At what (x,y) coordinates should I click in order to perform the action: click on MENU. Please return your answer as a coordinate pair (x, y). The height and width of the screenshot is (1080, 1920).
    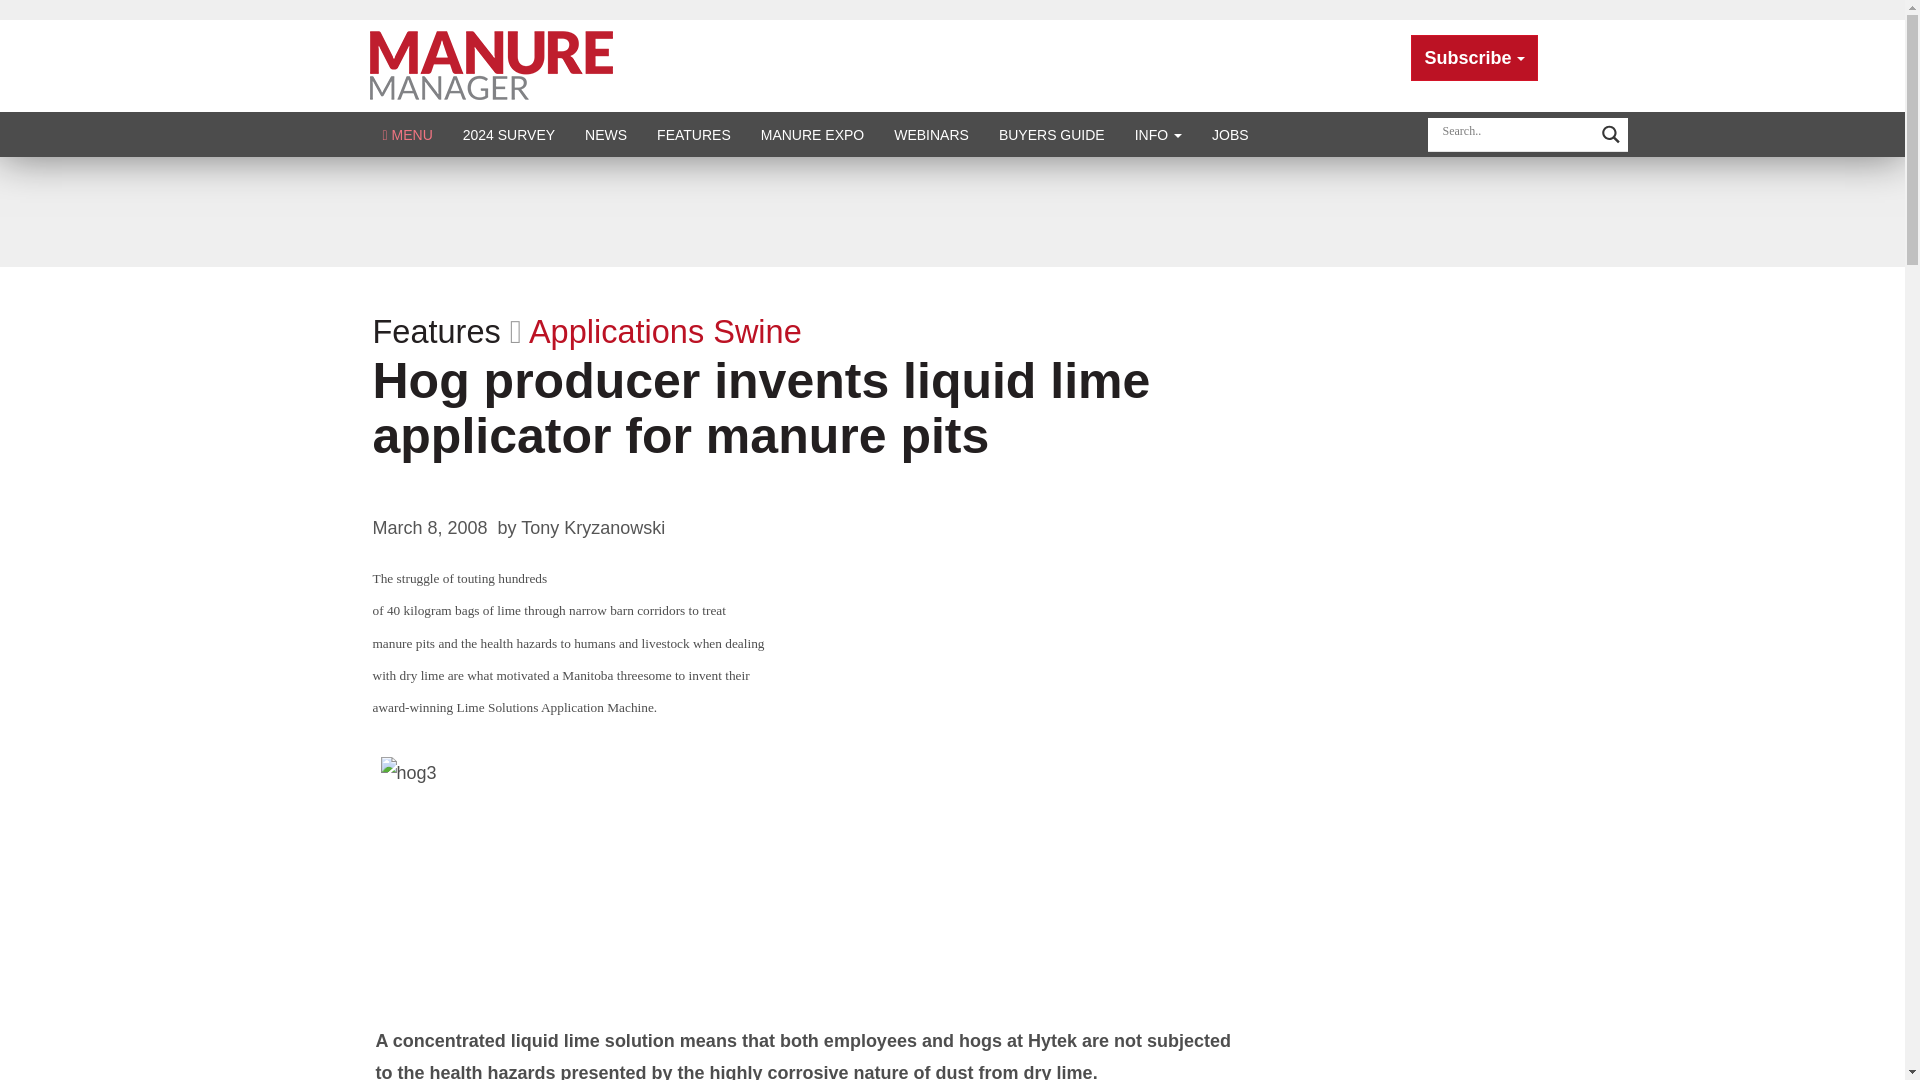
    Looking at the image, I should click on (408, 134).